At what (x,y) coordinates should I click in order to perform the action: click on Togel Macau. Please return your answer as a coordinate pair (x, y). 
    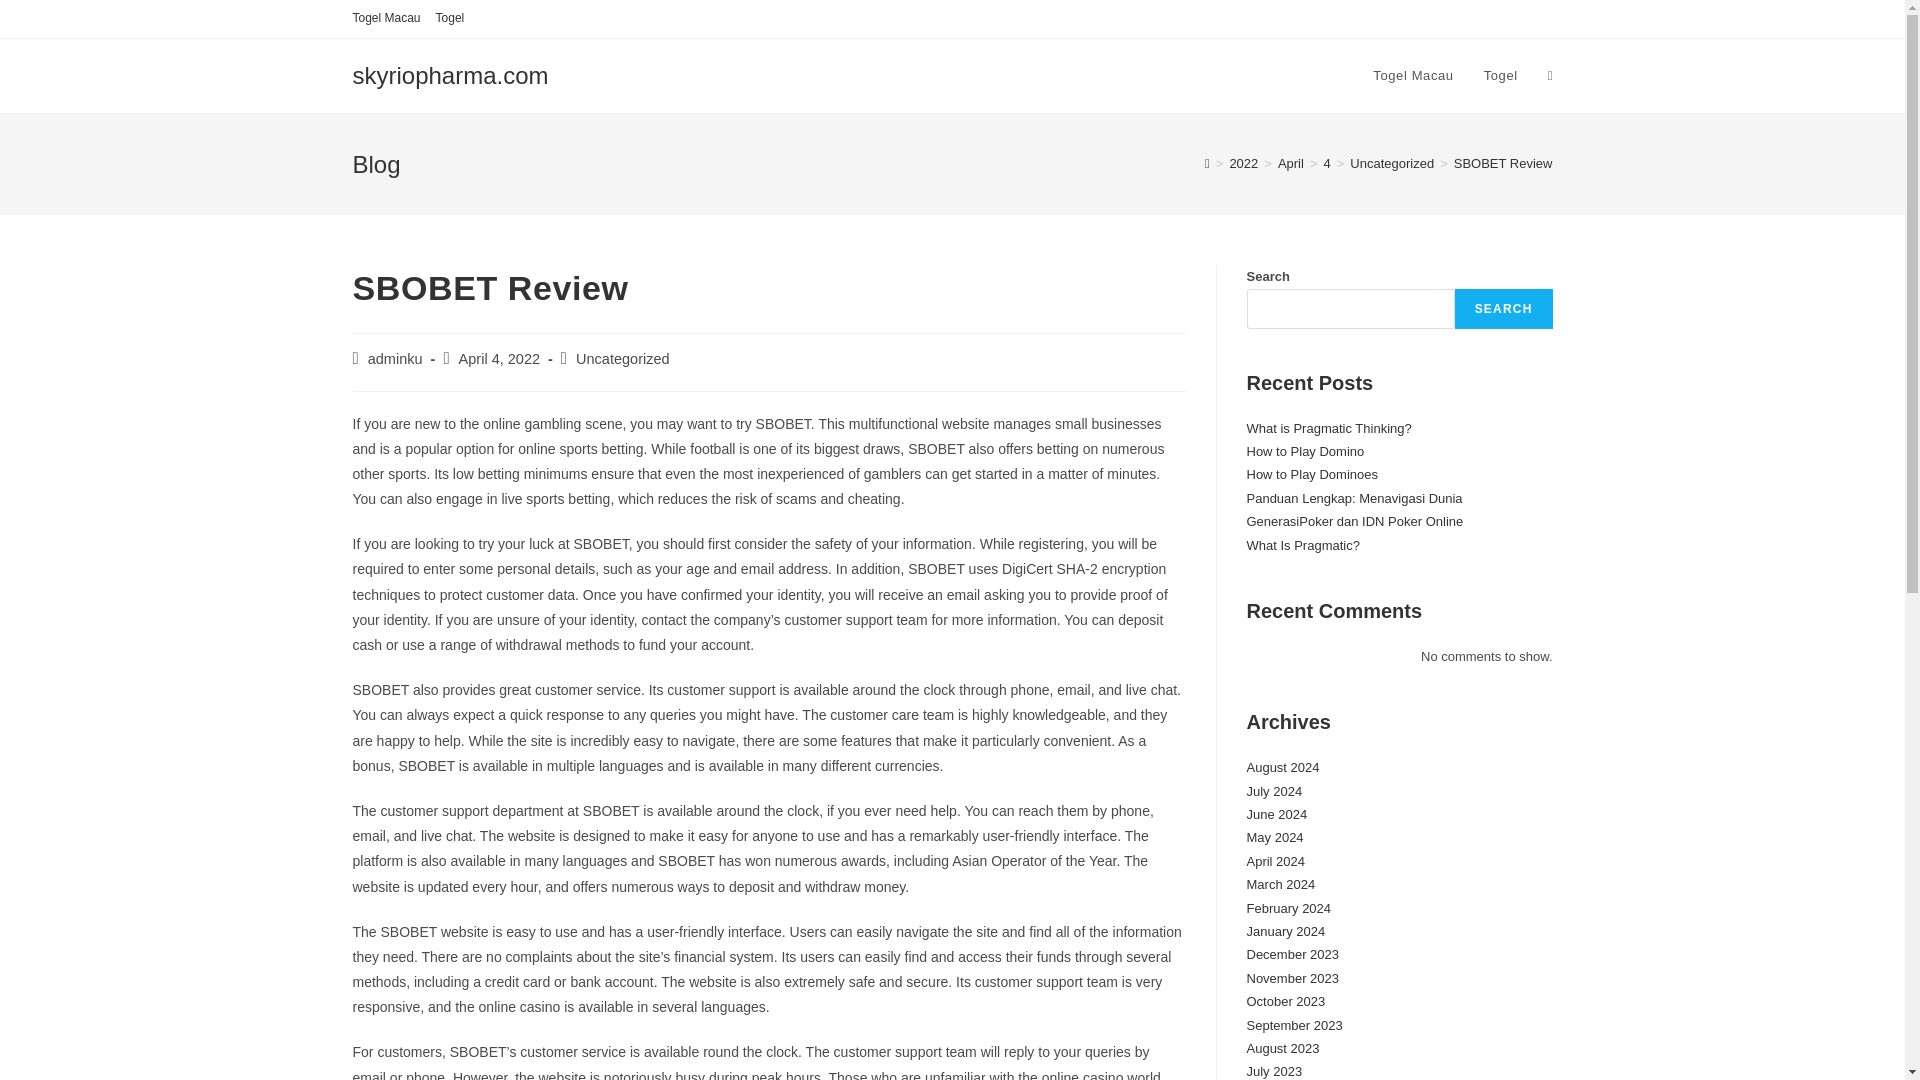
    Looking at the image, I should click on (1412, 76).